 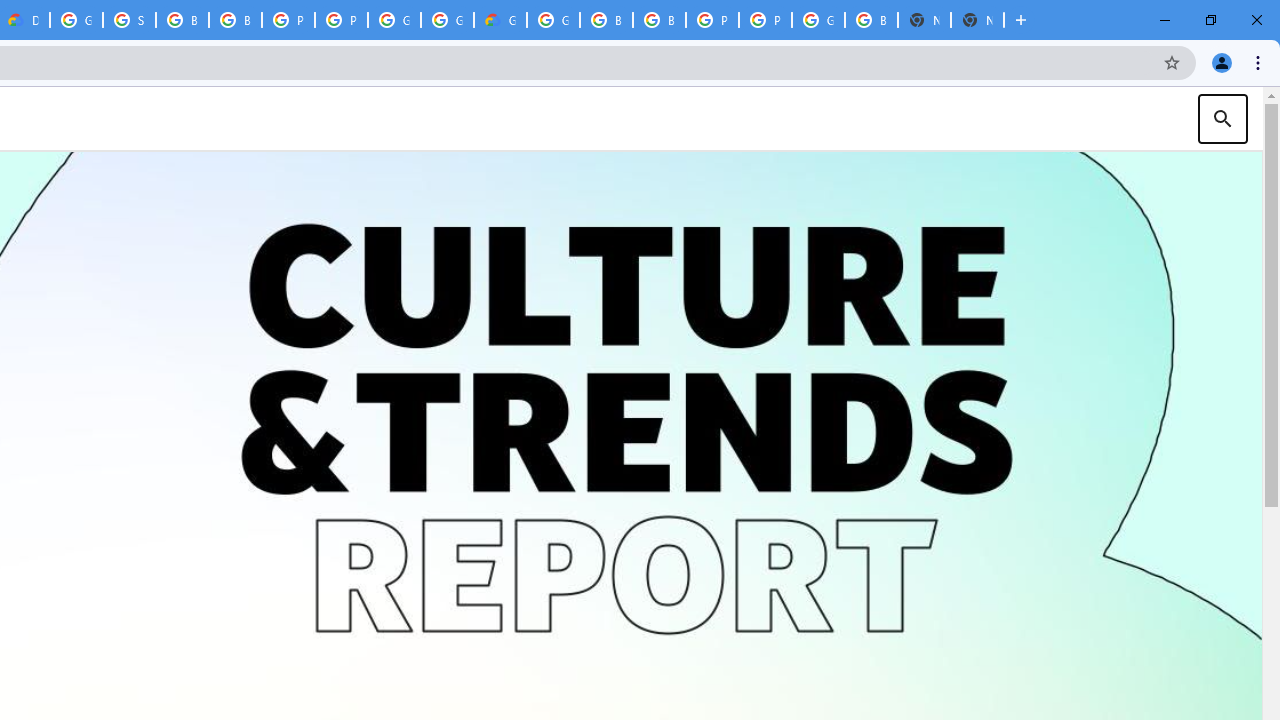 What do you see at coordinates (129, 20) in the screenshot?
I see `Sign in - Google Accounts` at bounding box center [129, 20].